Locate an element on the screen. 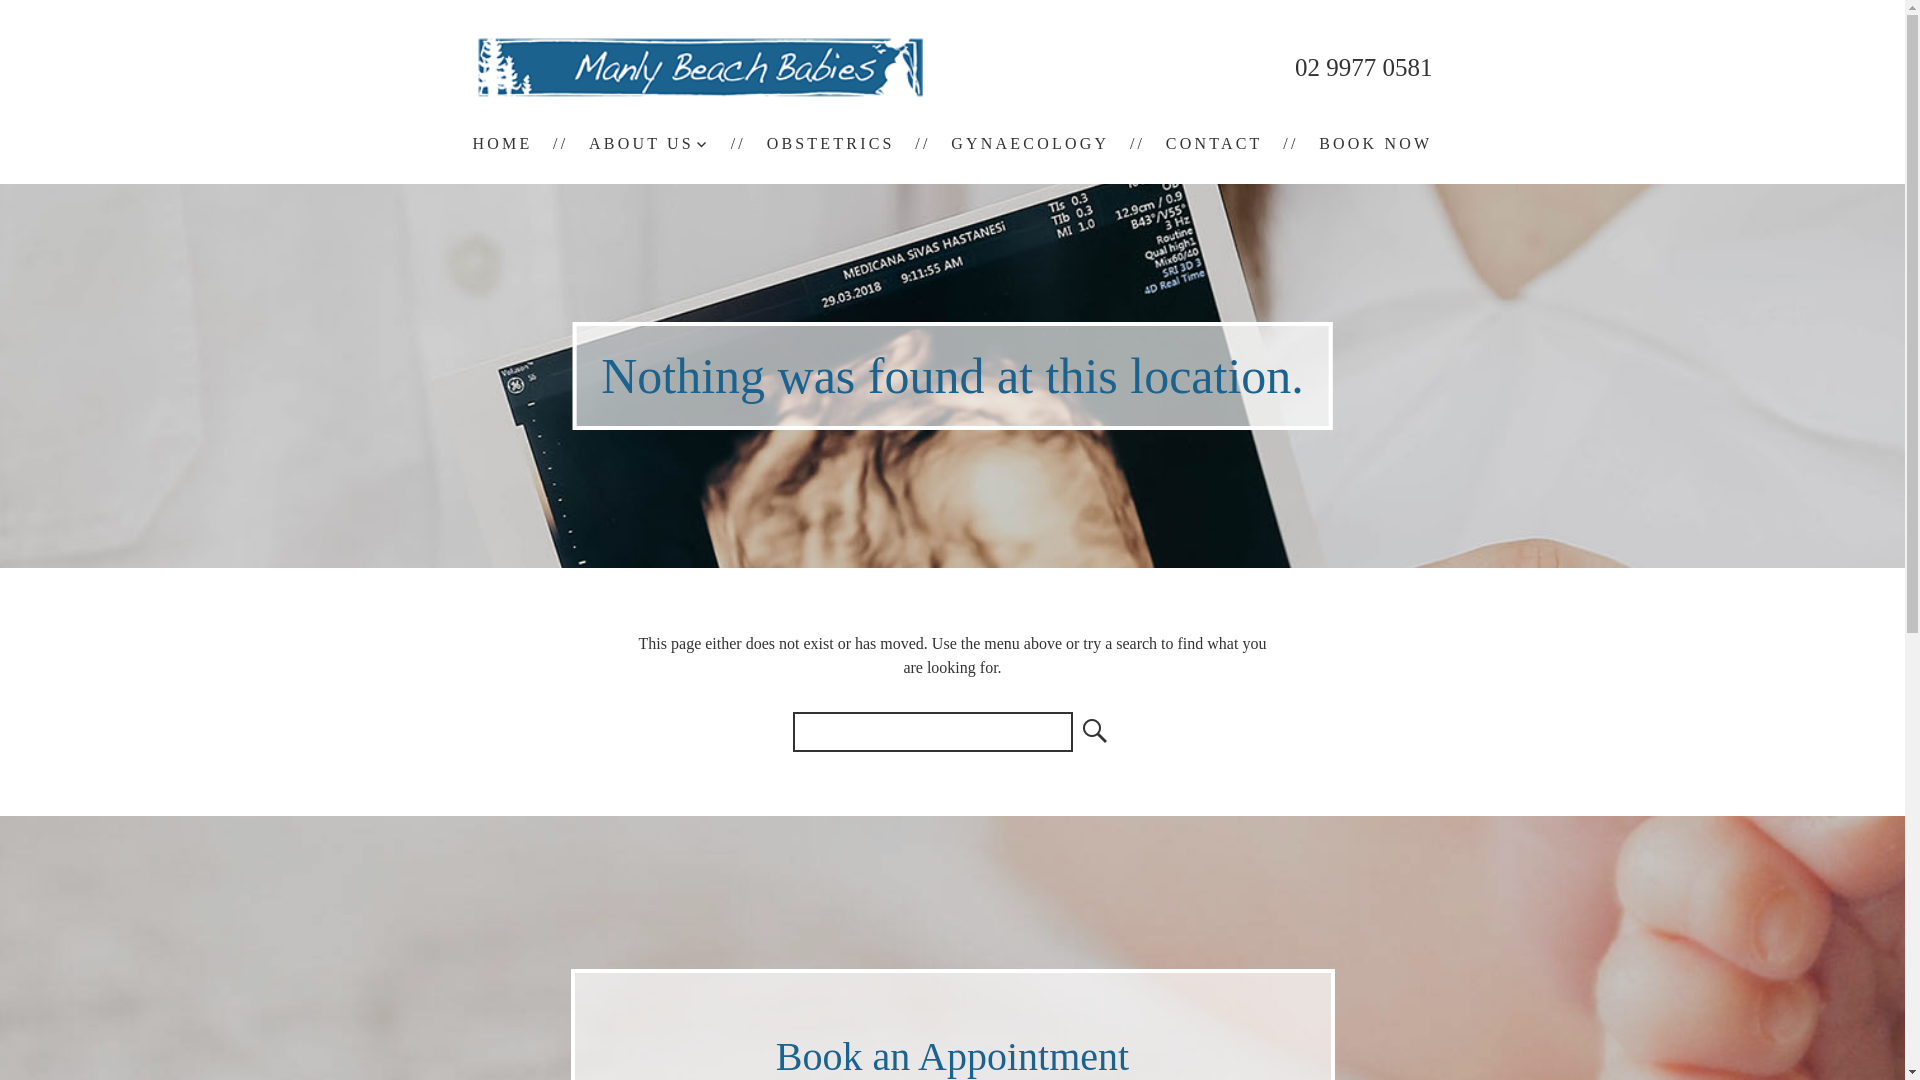 The height and width of the screenshot is (1080, 1920). OBSTETRICS is located at coordinates (831, 144).